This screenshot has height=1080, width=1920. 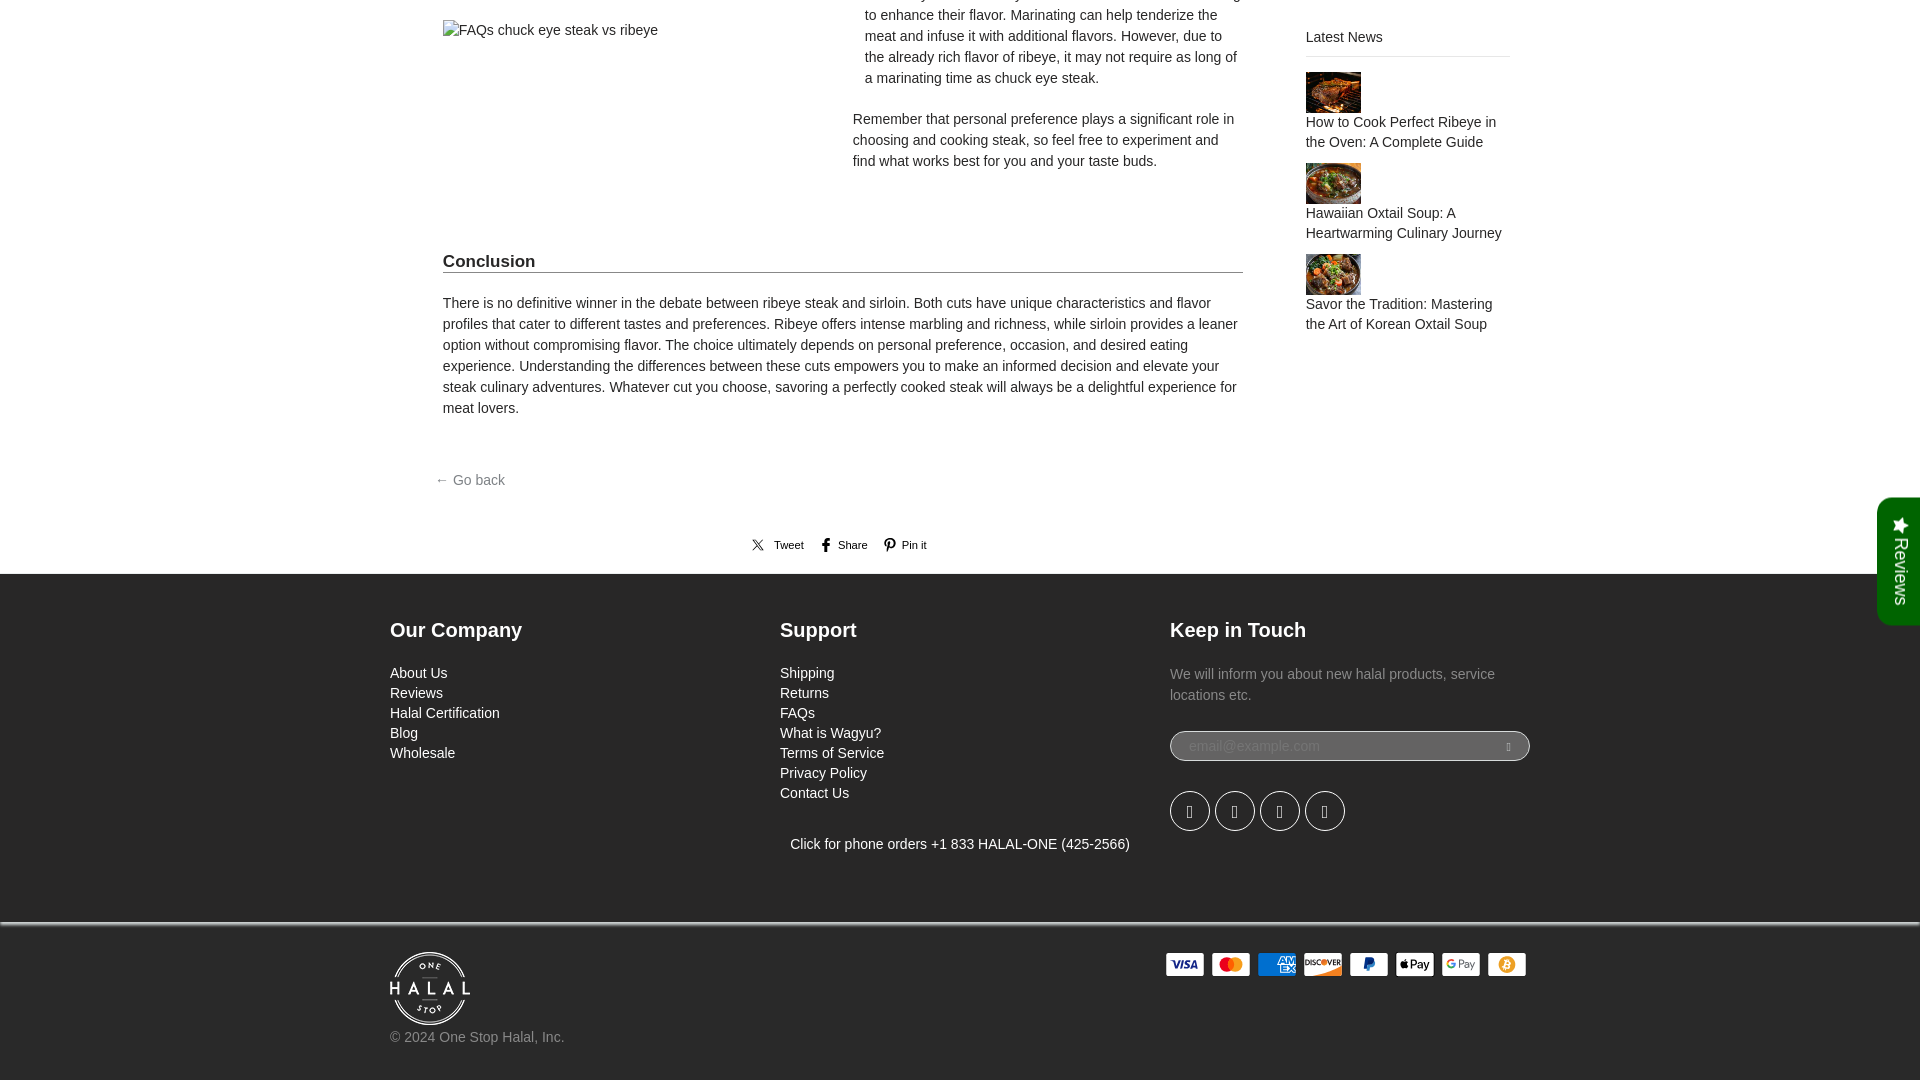 What do you see at coordinates (1279, 810) in the screenshot?
I see `Pinterest` at bounding box center [1279, 810].